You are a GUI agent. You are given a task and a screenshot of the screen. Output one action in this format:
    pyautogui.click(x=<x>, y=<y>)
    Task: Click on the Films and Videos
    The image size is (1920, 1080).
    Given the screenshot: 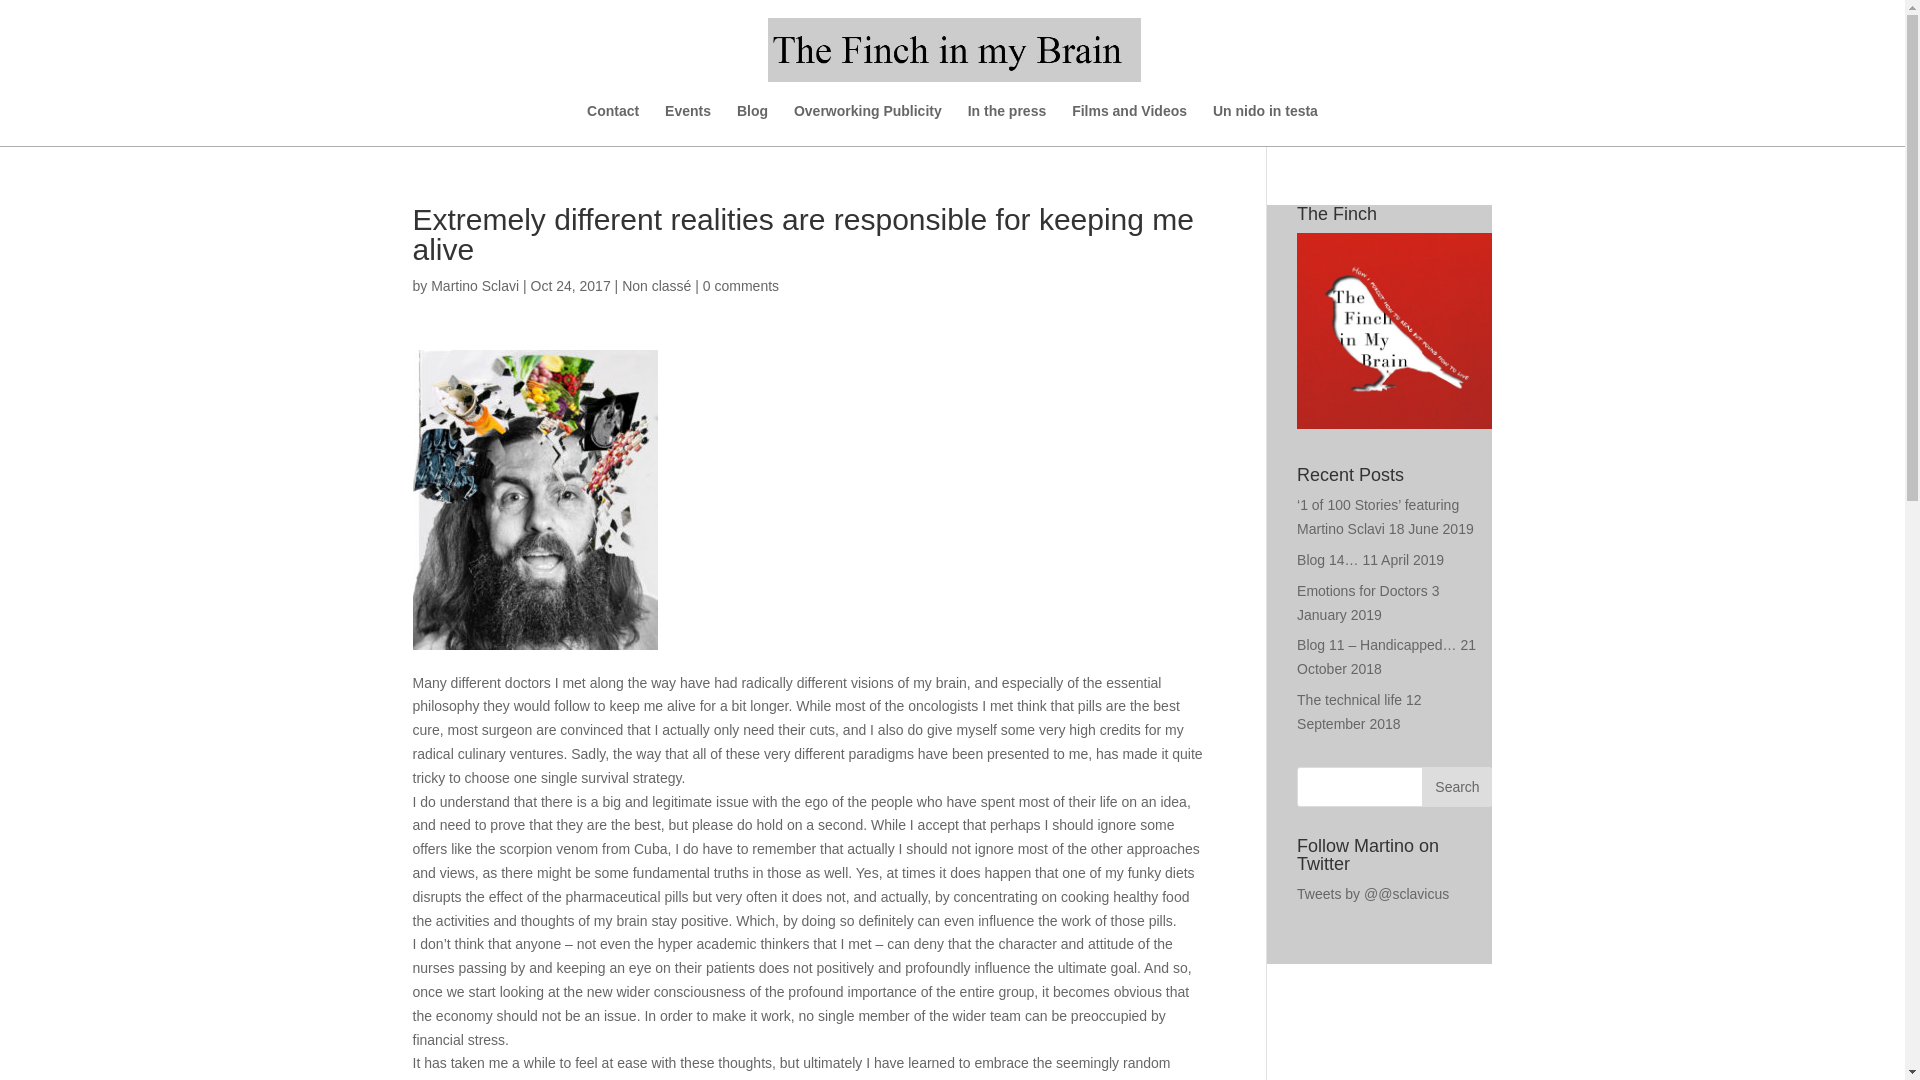 What is the action you would take?
    pyautogui.click(x=1128, y=124)
    